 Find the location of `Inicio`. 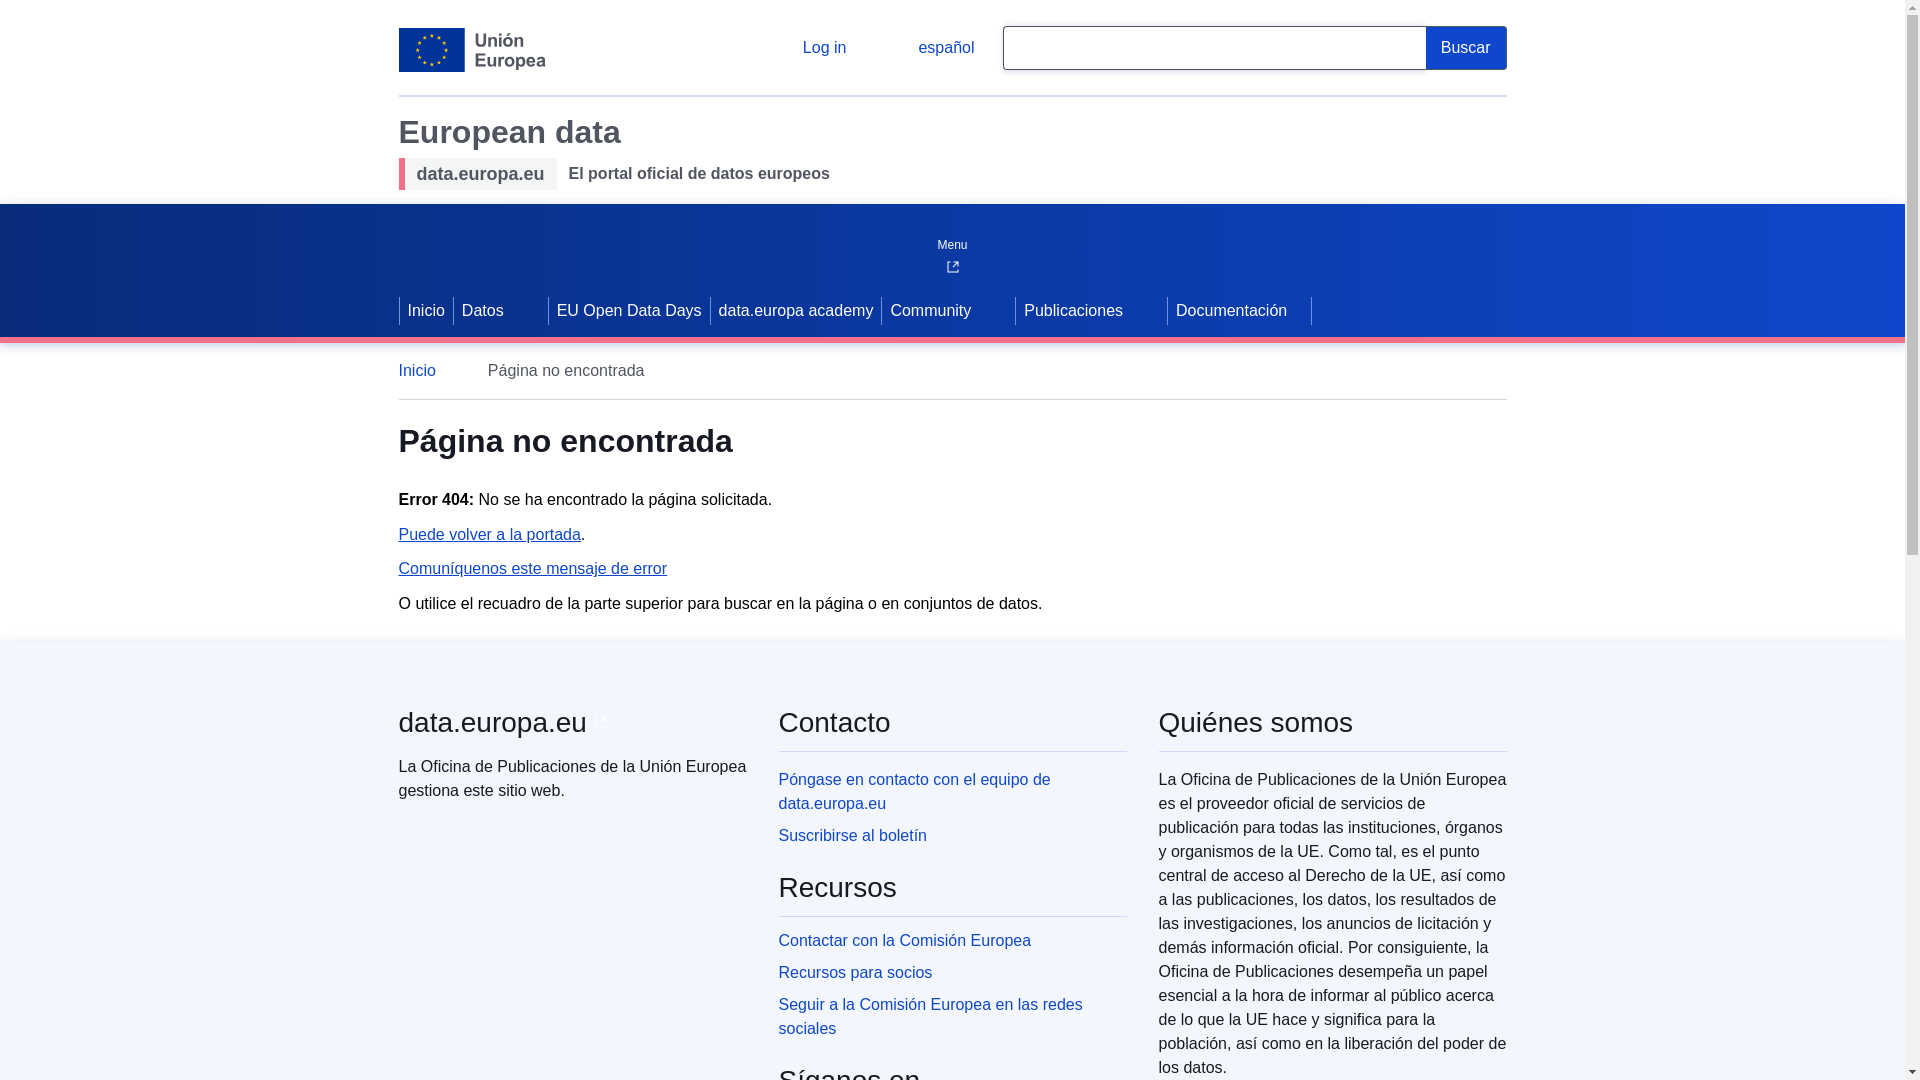

Inicio is located at coordinates (426, 370).